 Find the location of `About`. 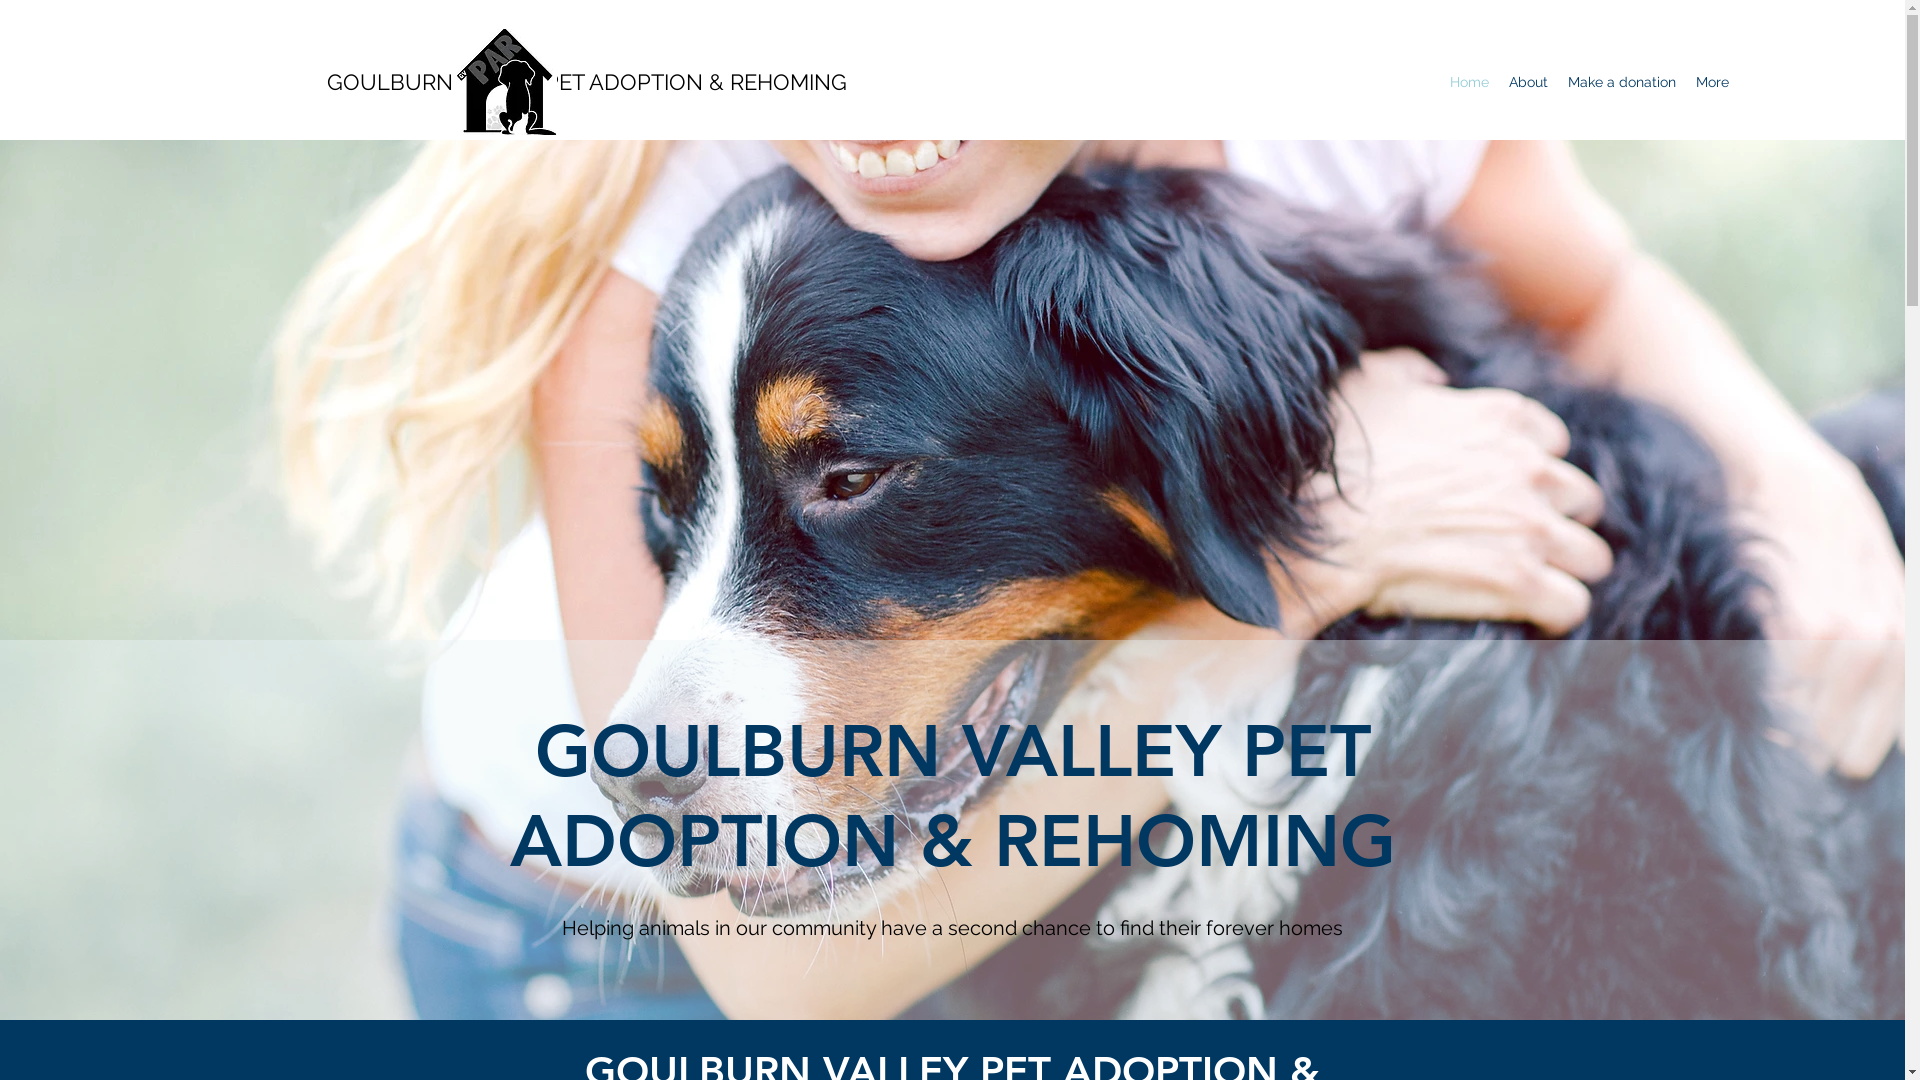

About is located at coordinates (1528, 82).